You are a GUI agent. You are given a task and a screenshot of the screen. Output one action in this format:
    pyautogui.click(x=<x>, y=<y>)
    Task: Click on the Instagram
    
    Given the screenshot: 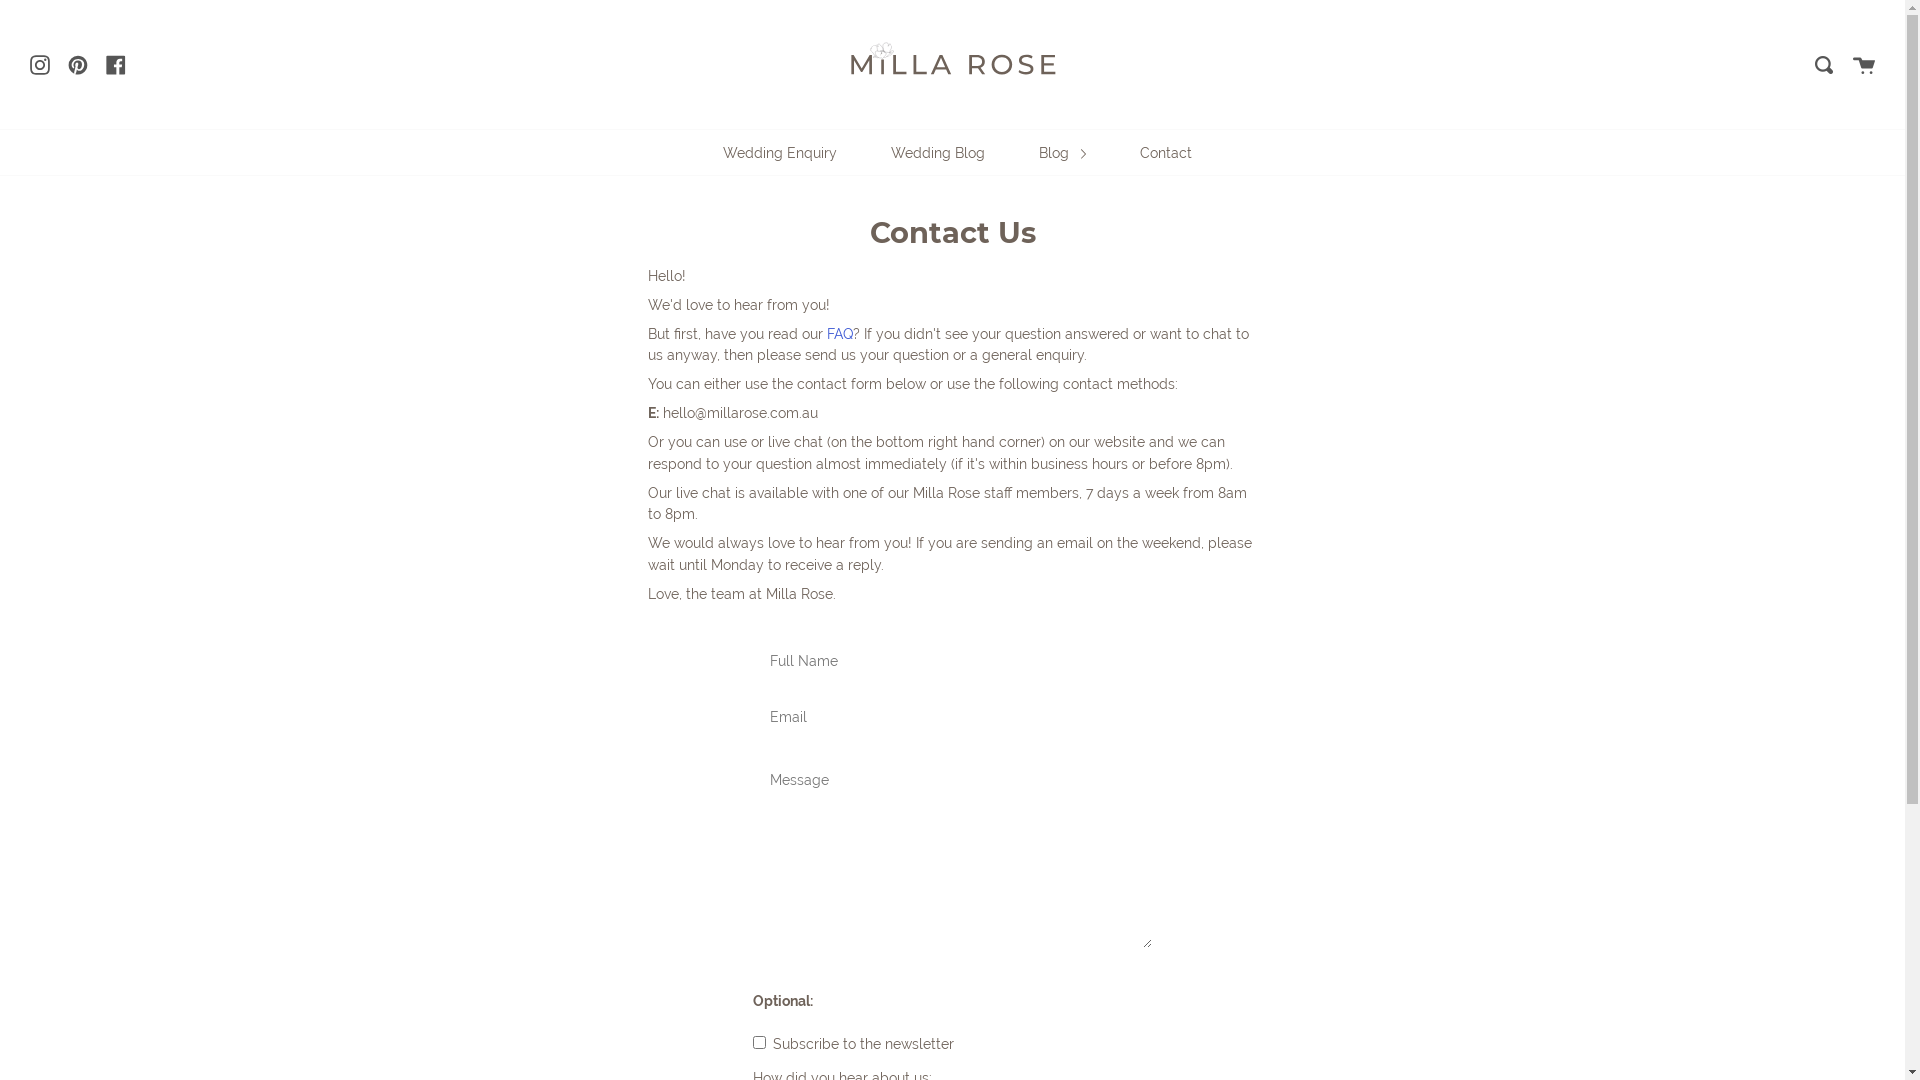 What is the action you would take?
    pyautogui.click(x=40, y=64)
    